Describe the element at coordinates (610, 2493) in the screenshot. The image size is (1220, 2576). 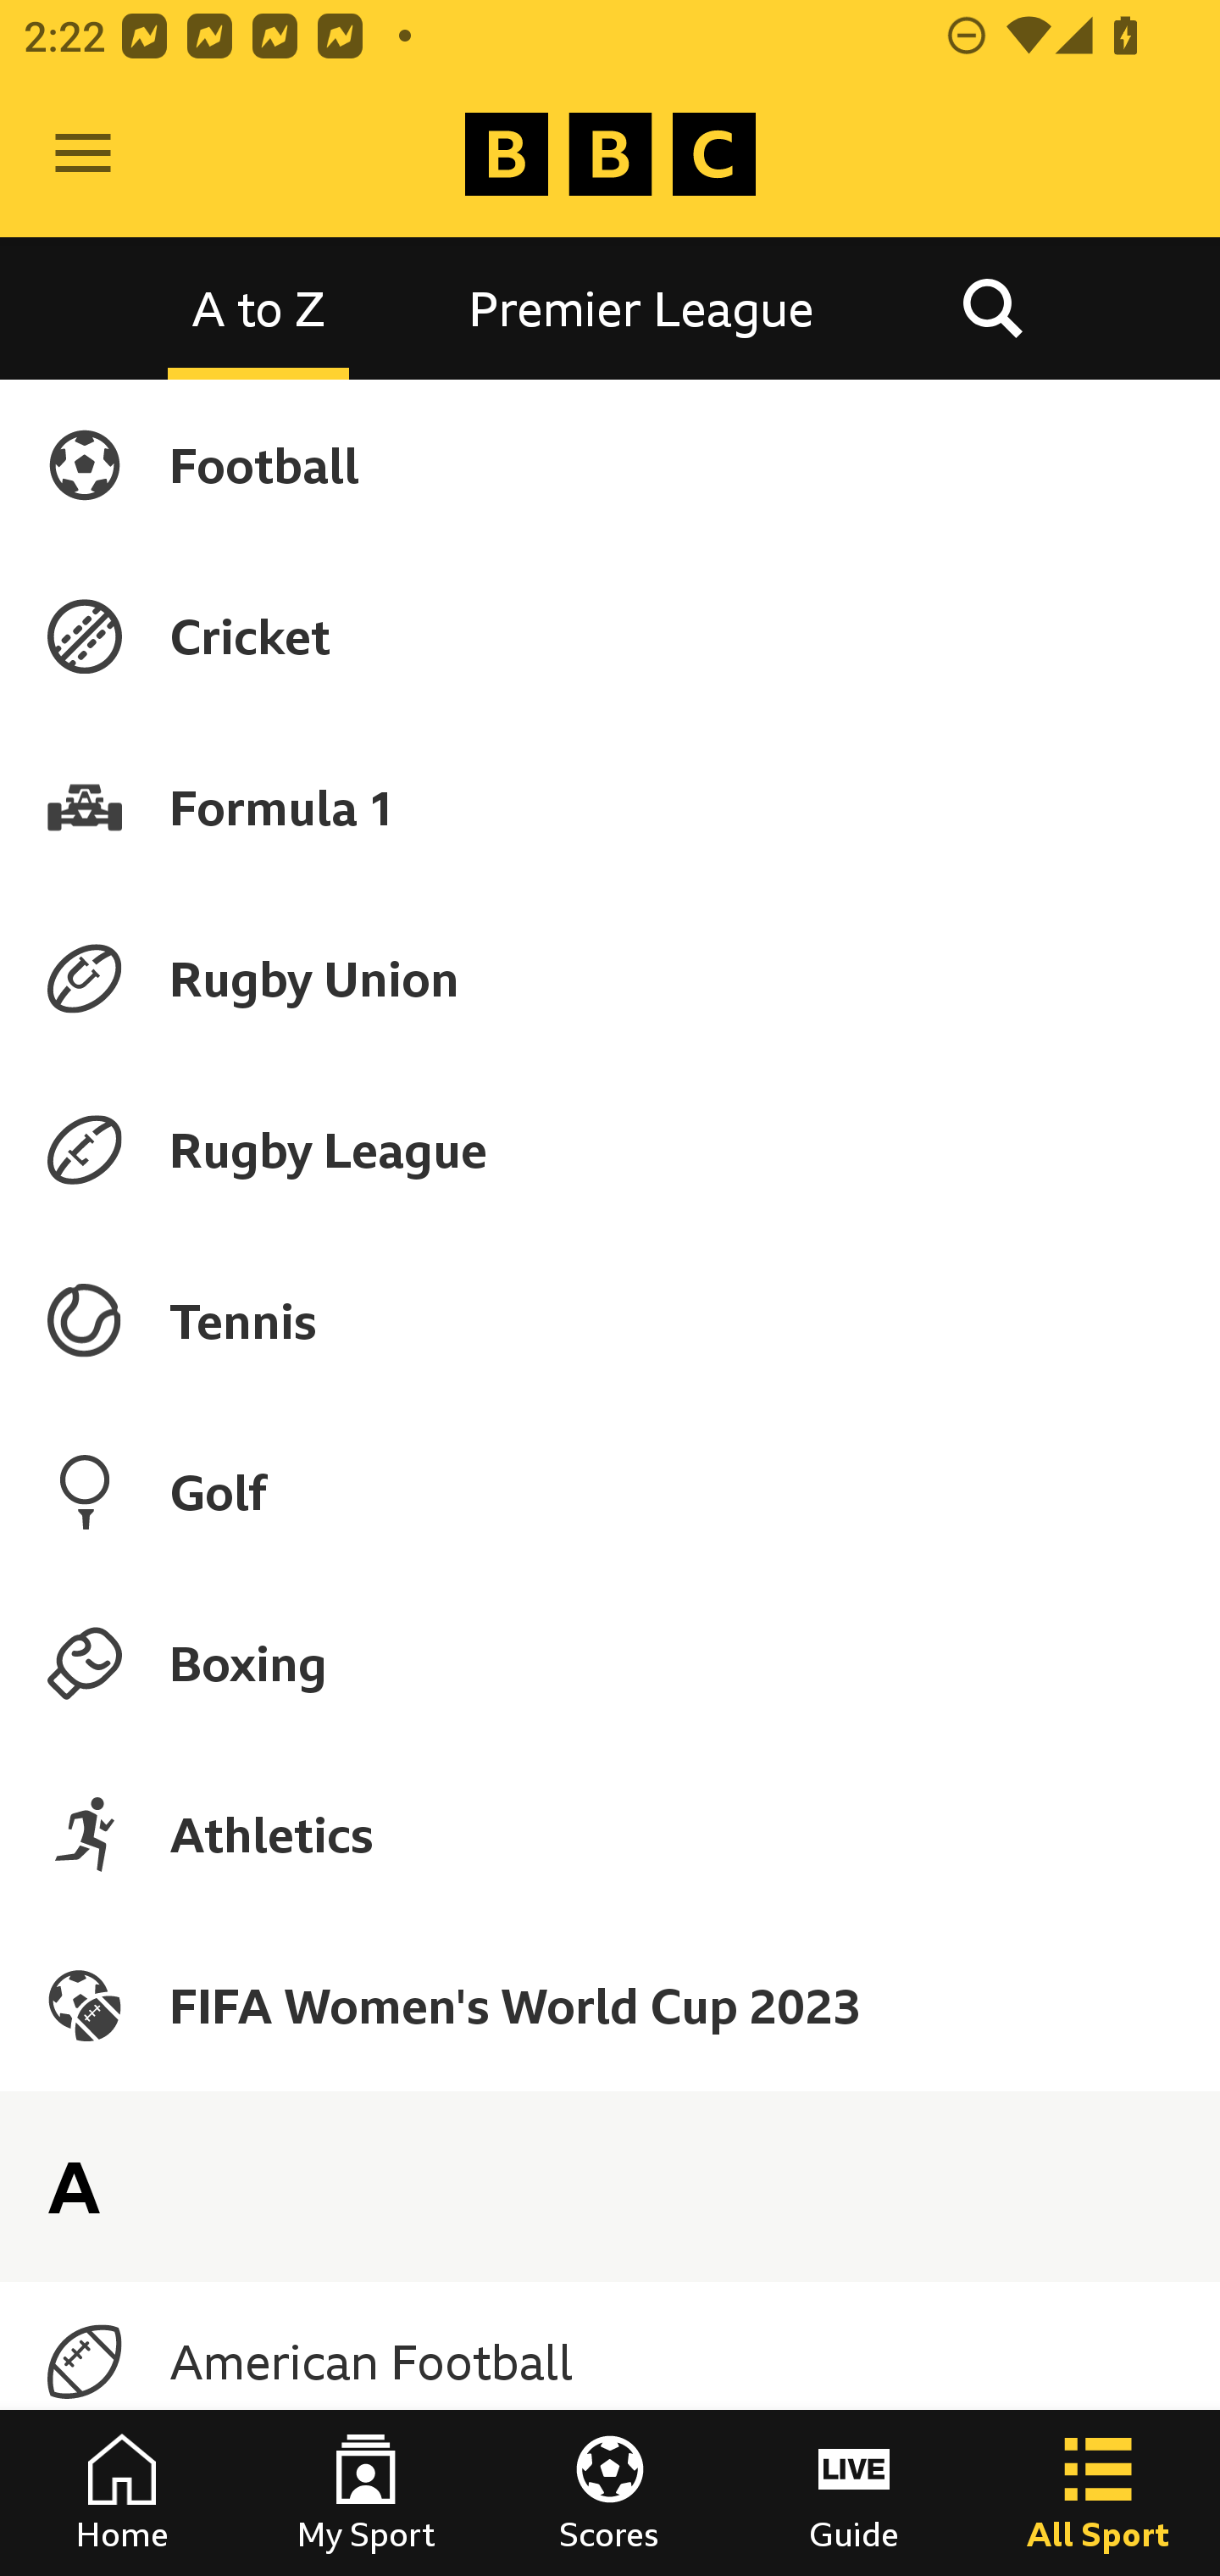
I see `Scores` at that location.